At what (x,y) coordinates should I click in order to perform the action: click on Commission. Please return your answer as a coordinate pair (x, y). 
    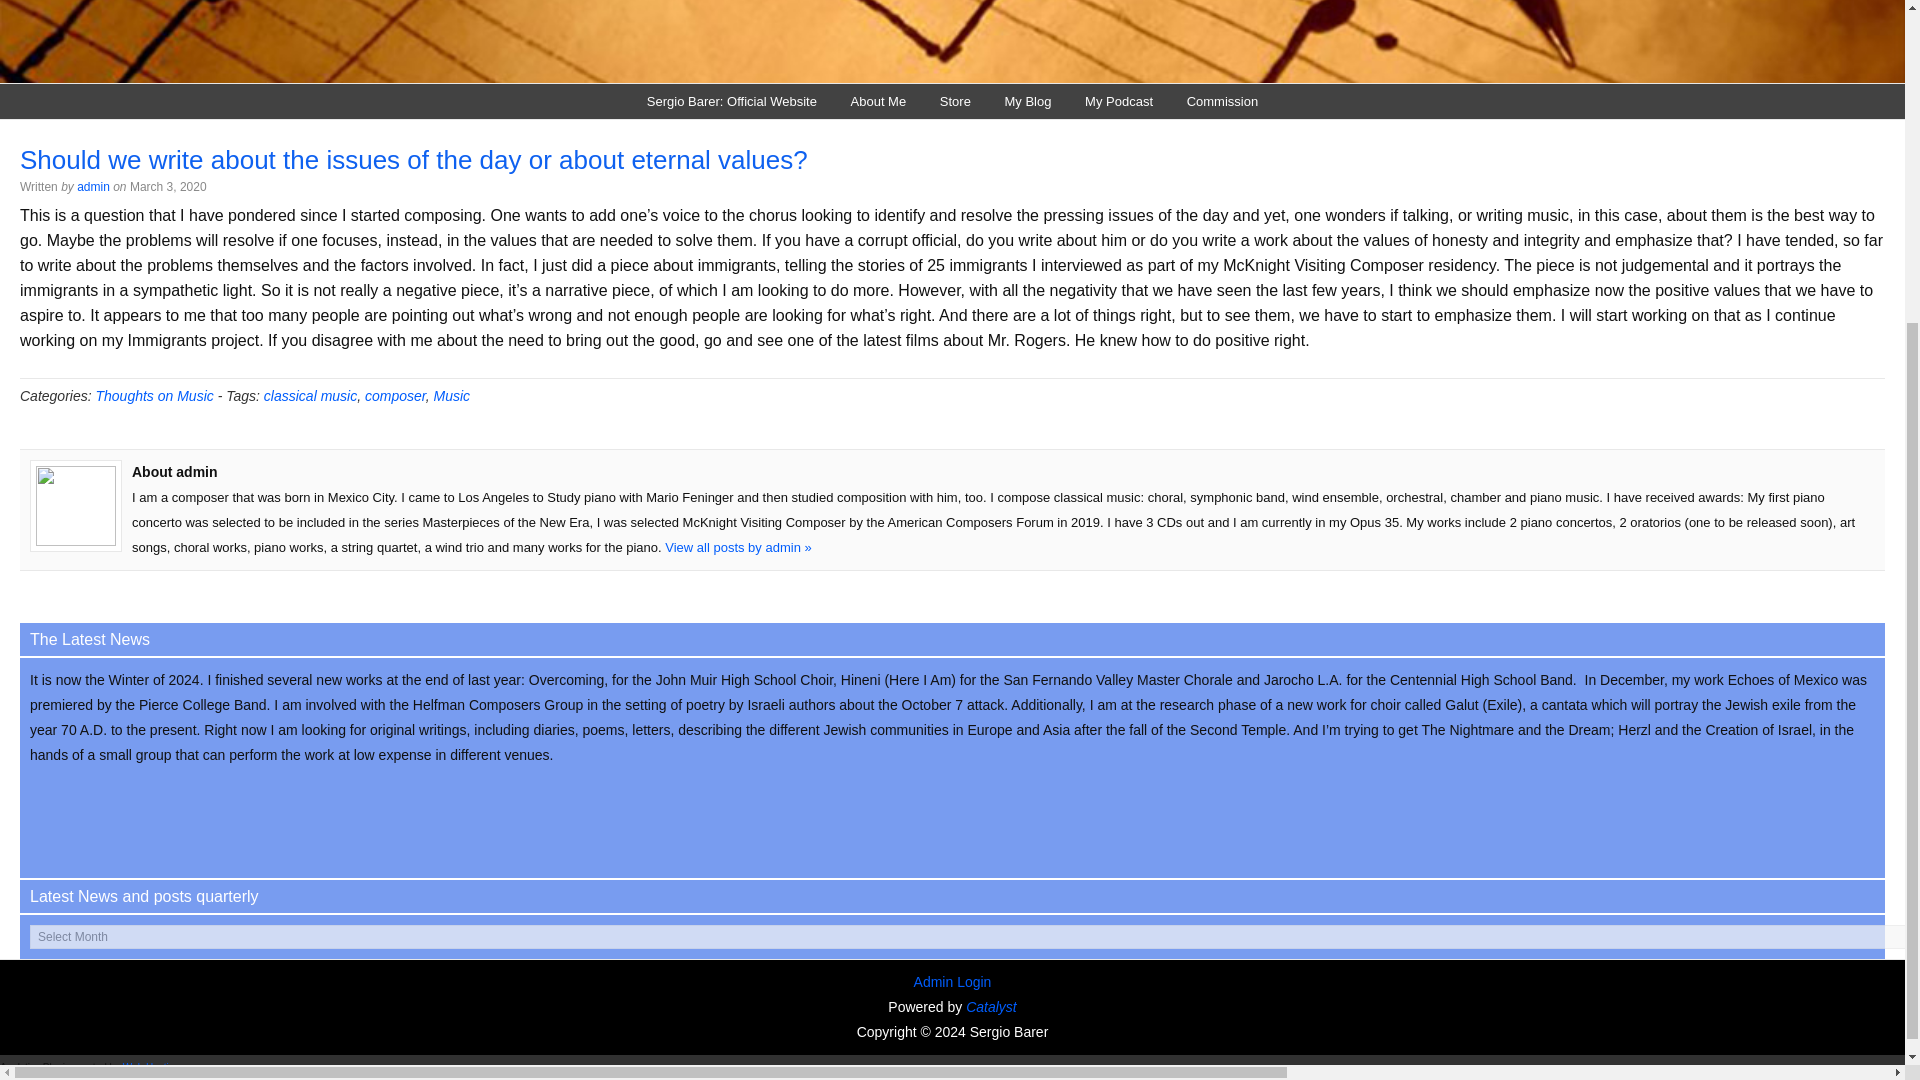
    Looking at the image, I should click on (1222, 101).